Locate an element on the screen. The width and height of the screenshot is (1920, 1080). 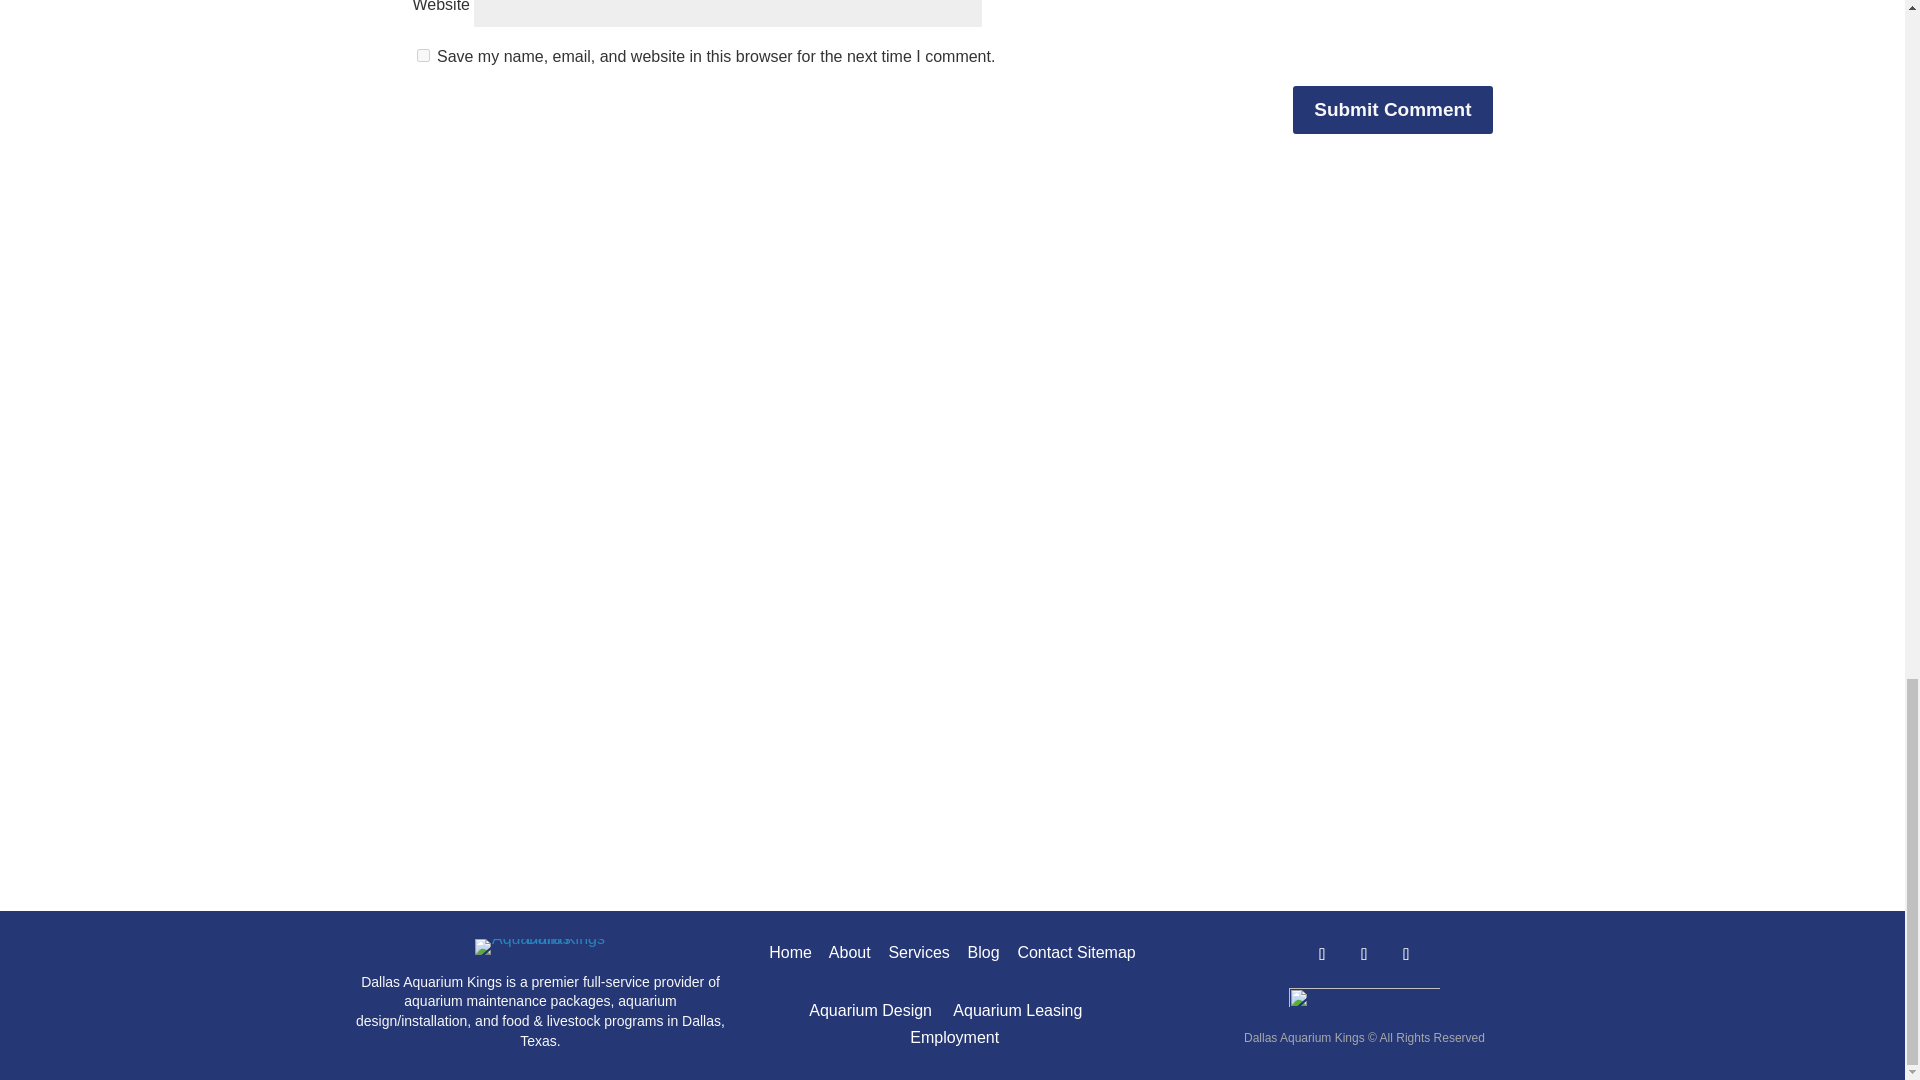
Employment is located at coordinates (954, 1038).